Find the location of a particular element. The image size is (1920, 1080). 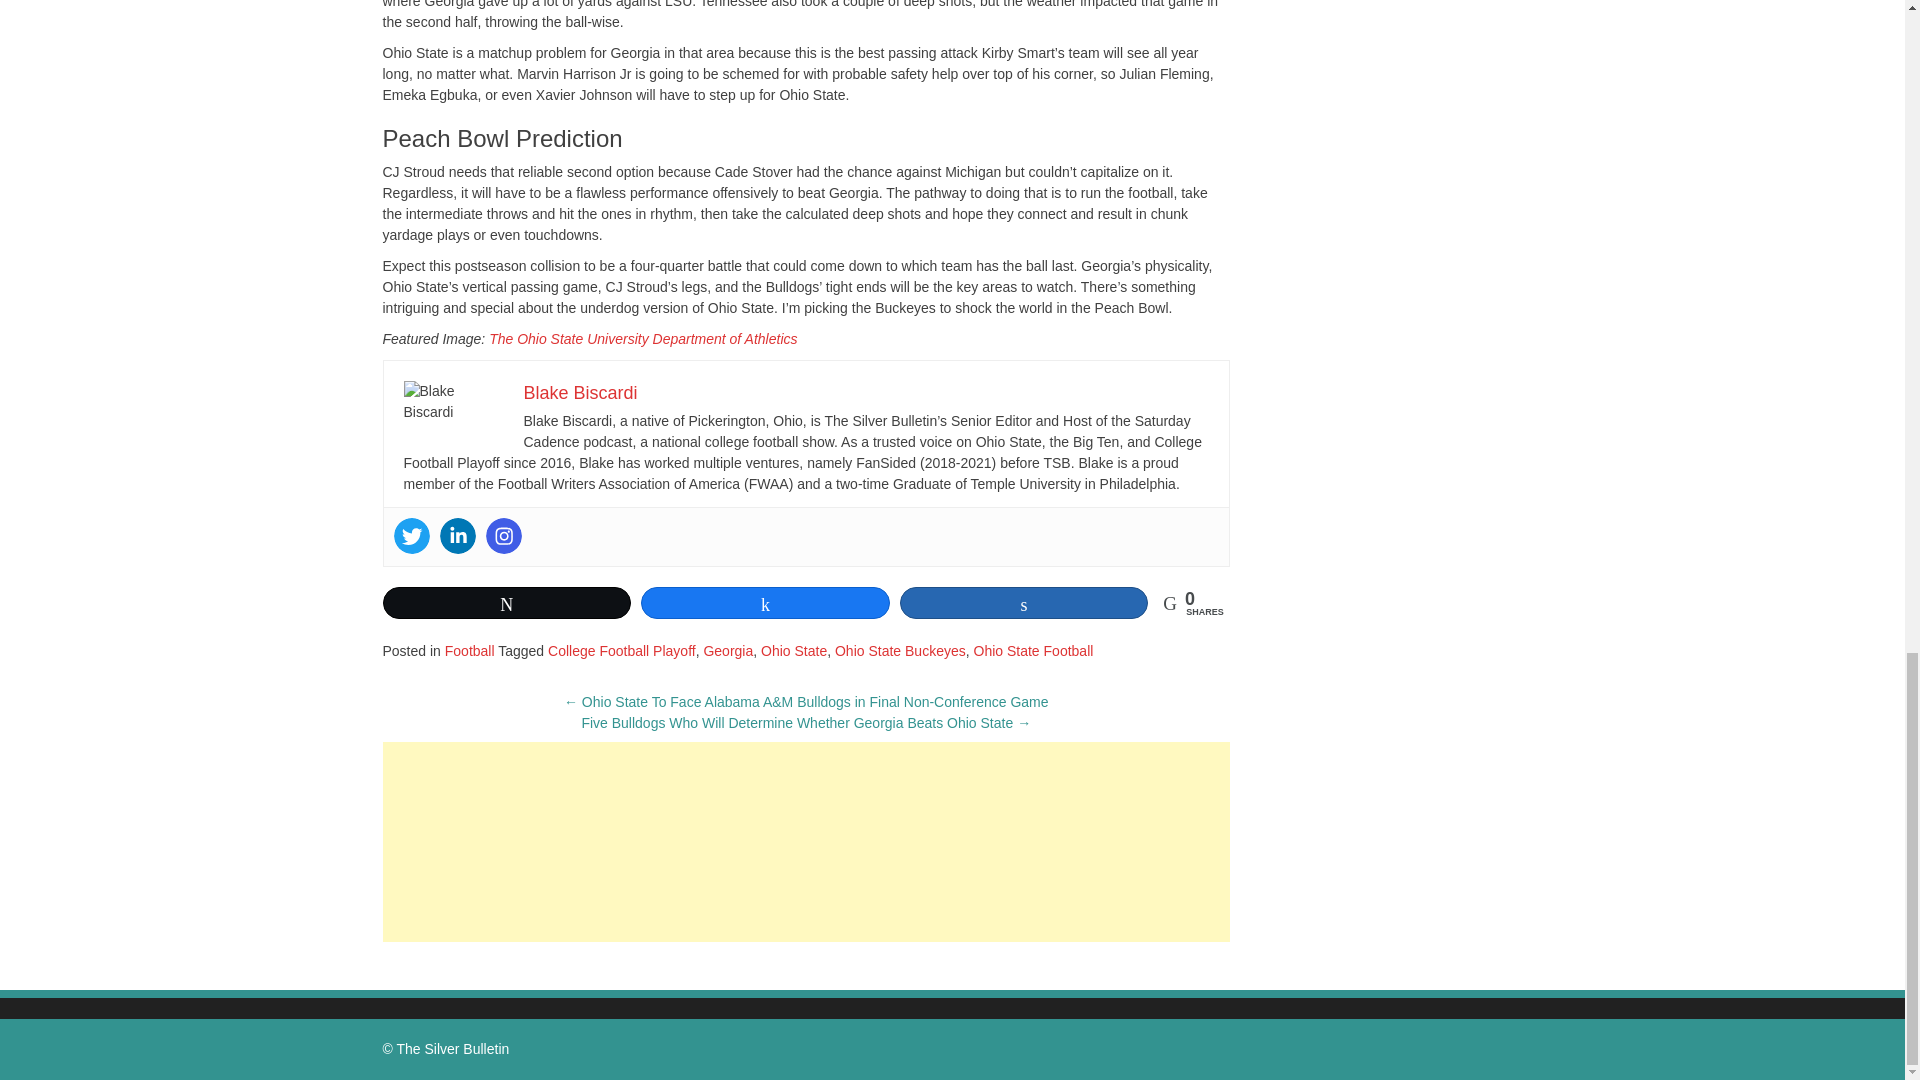

Football is located at coordinates (470, 650).